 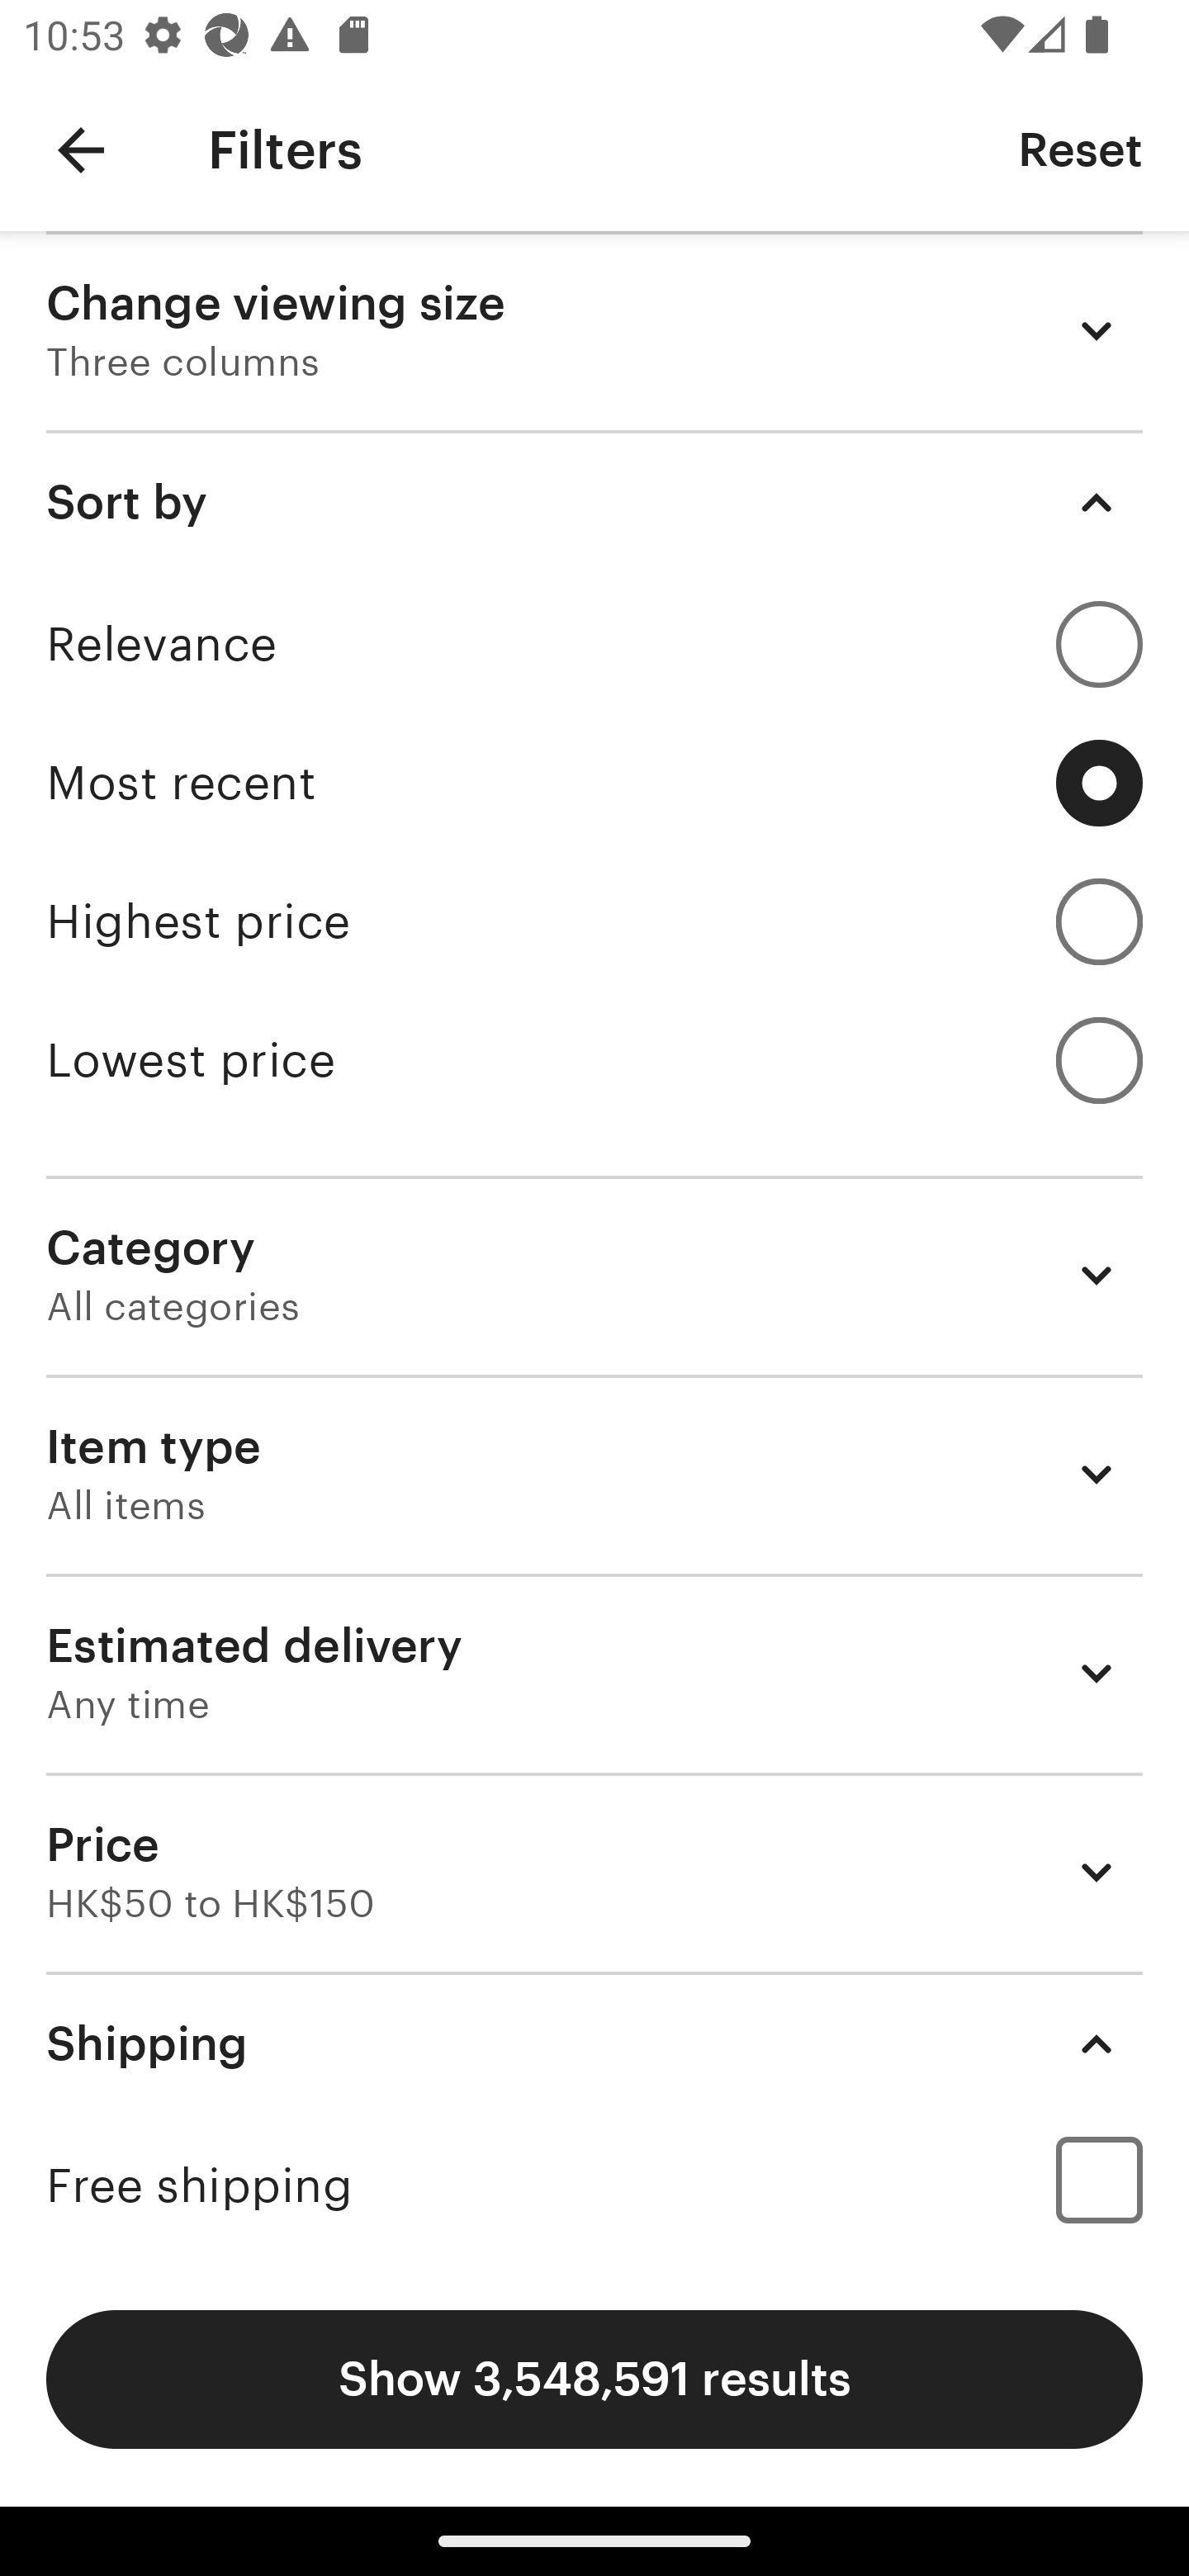 I want to click on Estimated delivery Any time, so click(x=594, y=1673).